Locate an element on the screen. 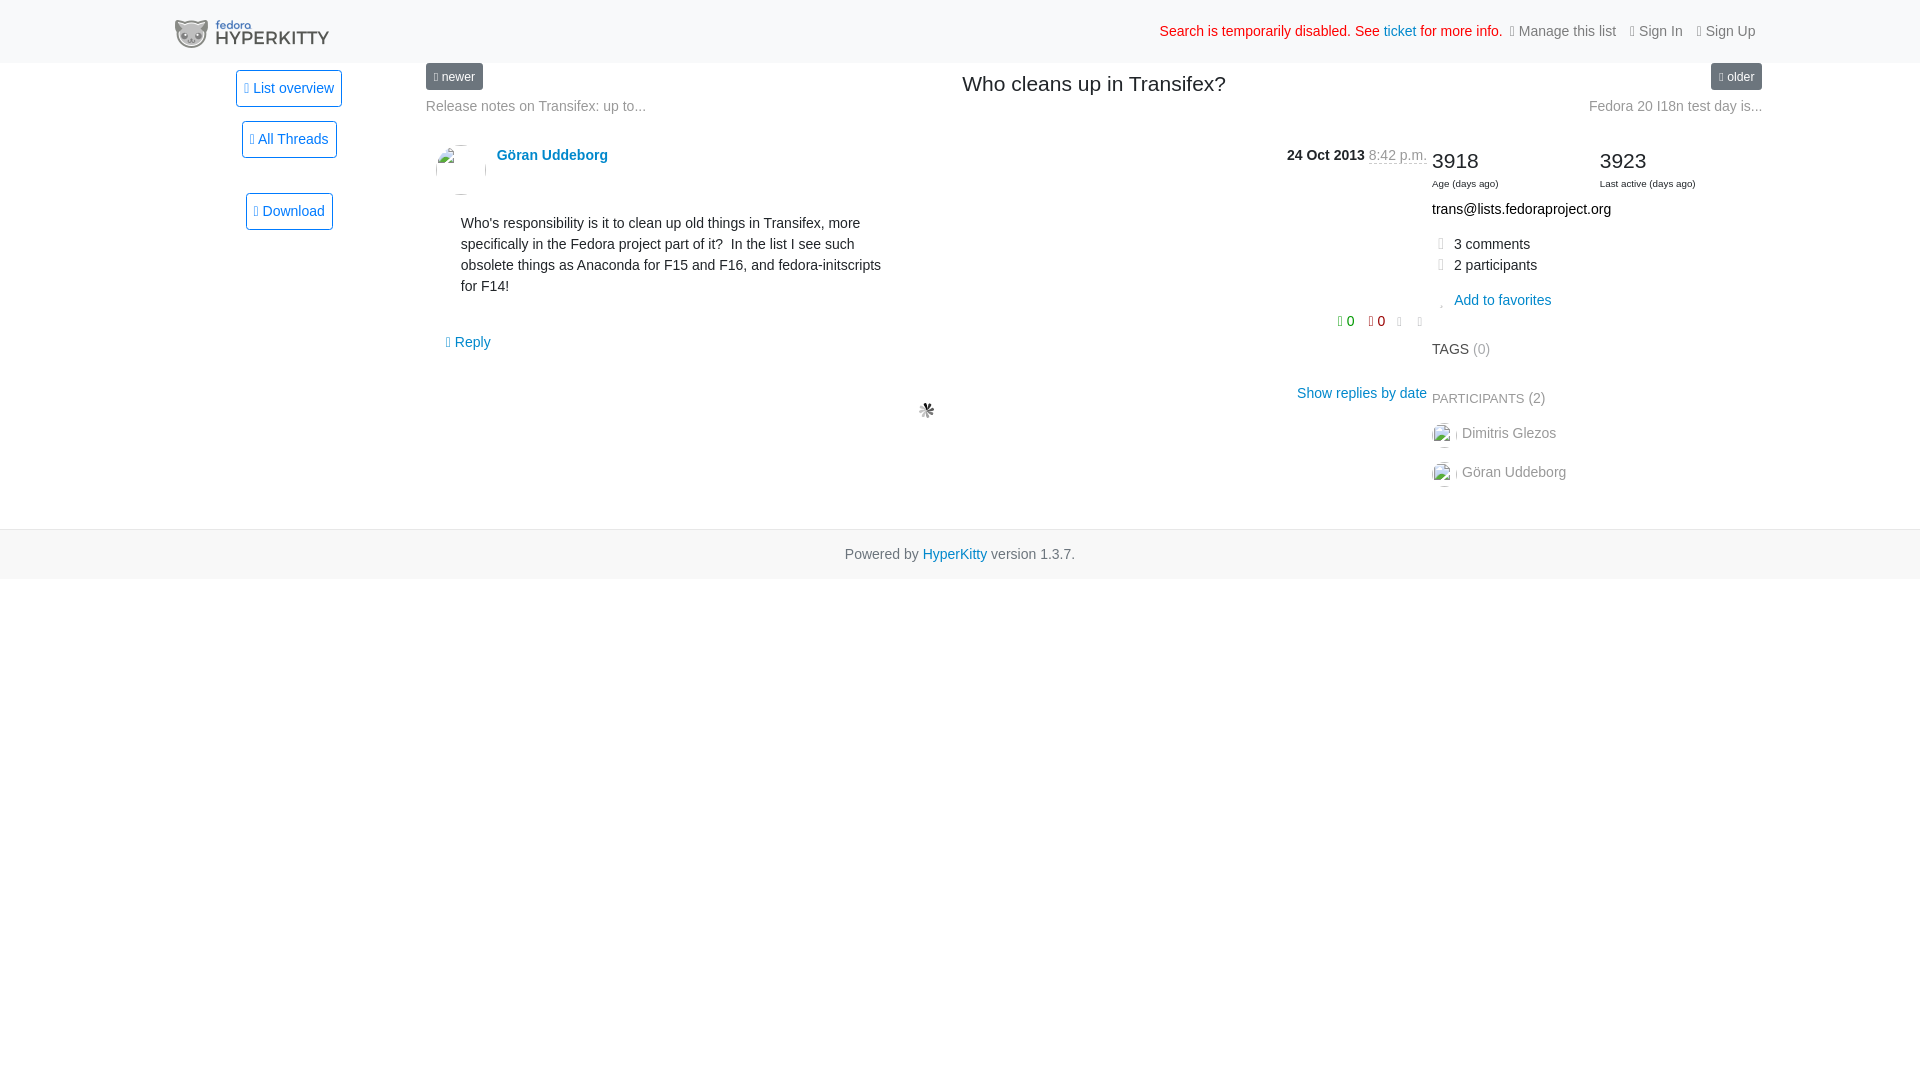  Sender's time: Oct. 24, 2013, 9:42 p.m. is located at coordinates (1397, 155).